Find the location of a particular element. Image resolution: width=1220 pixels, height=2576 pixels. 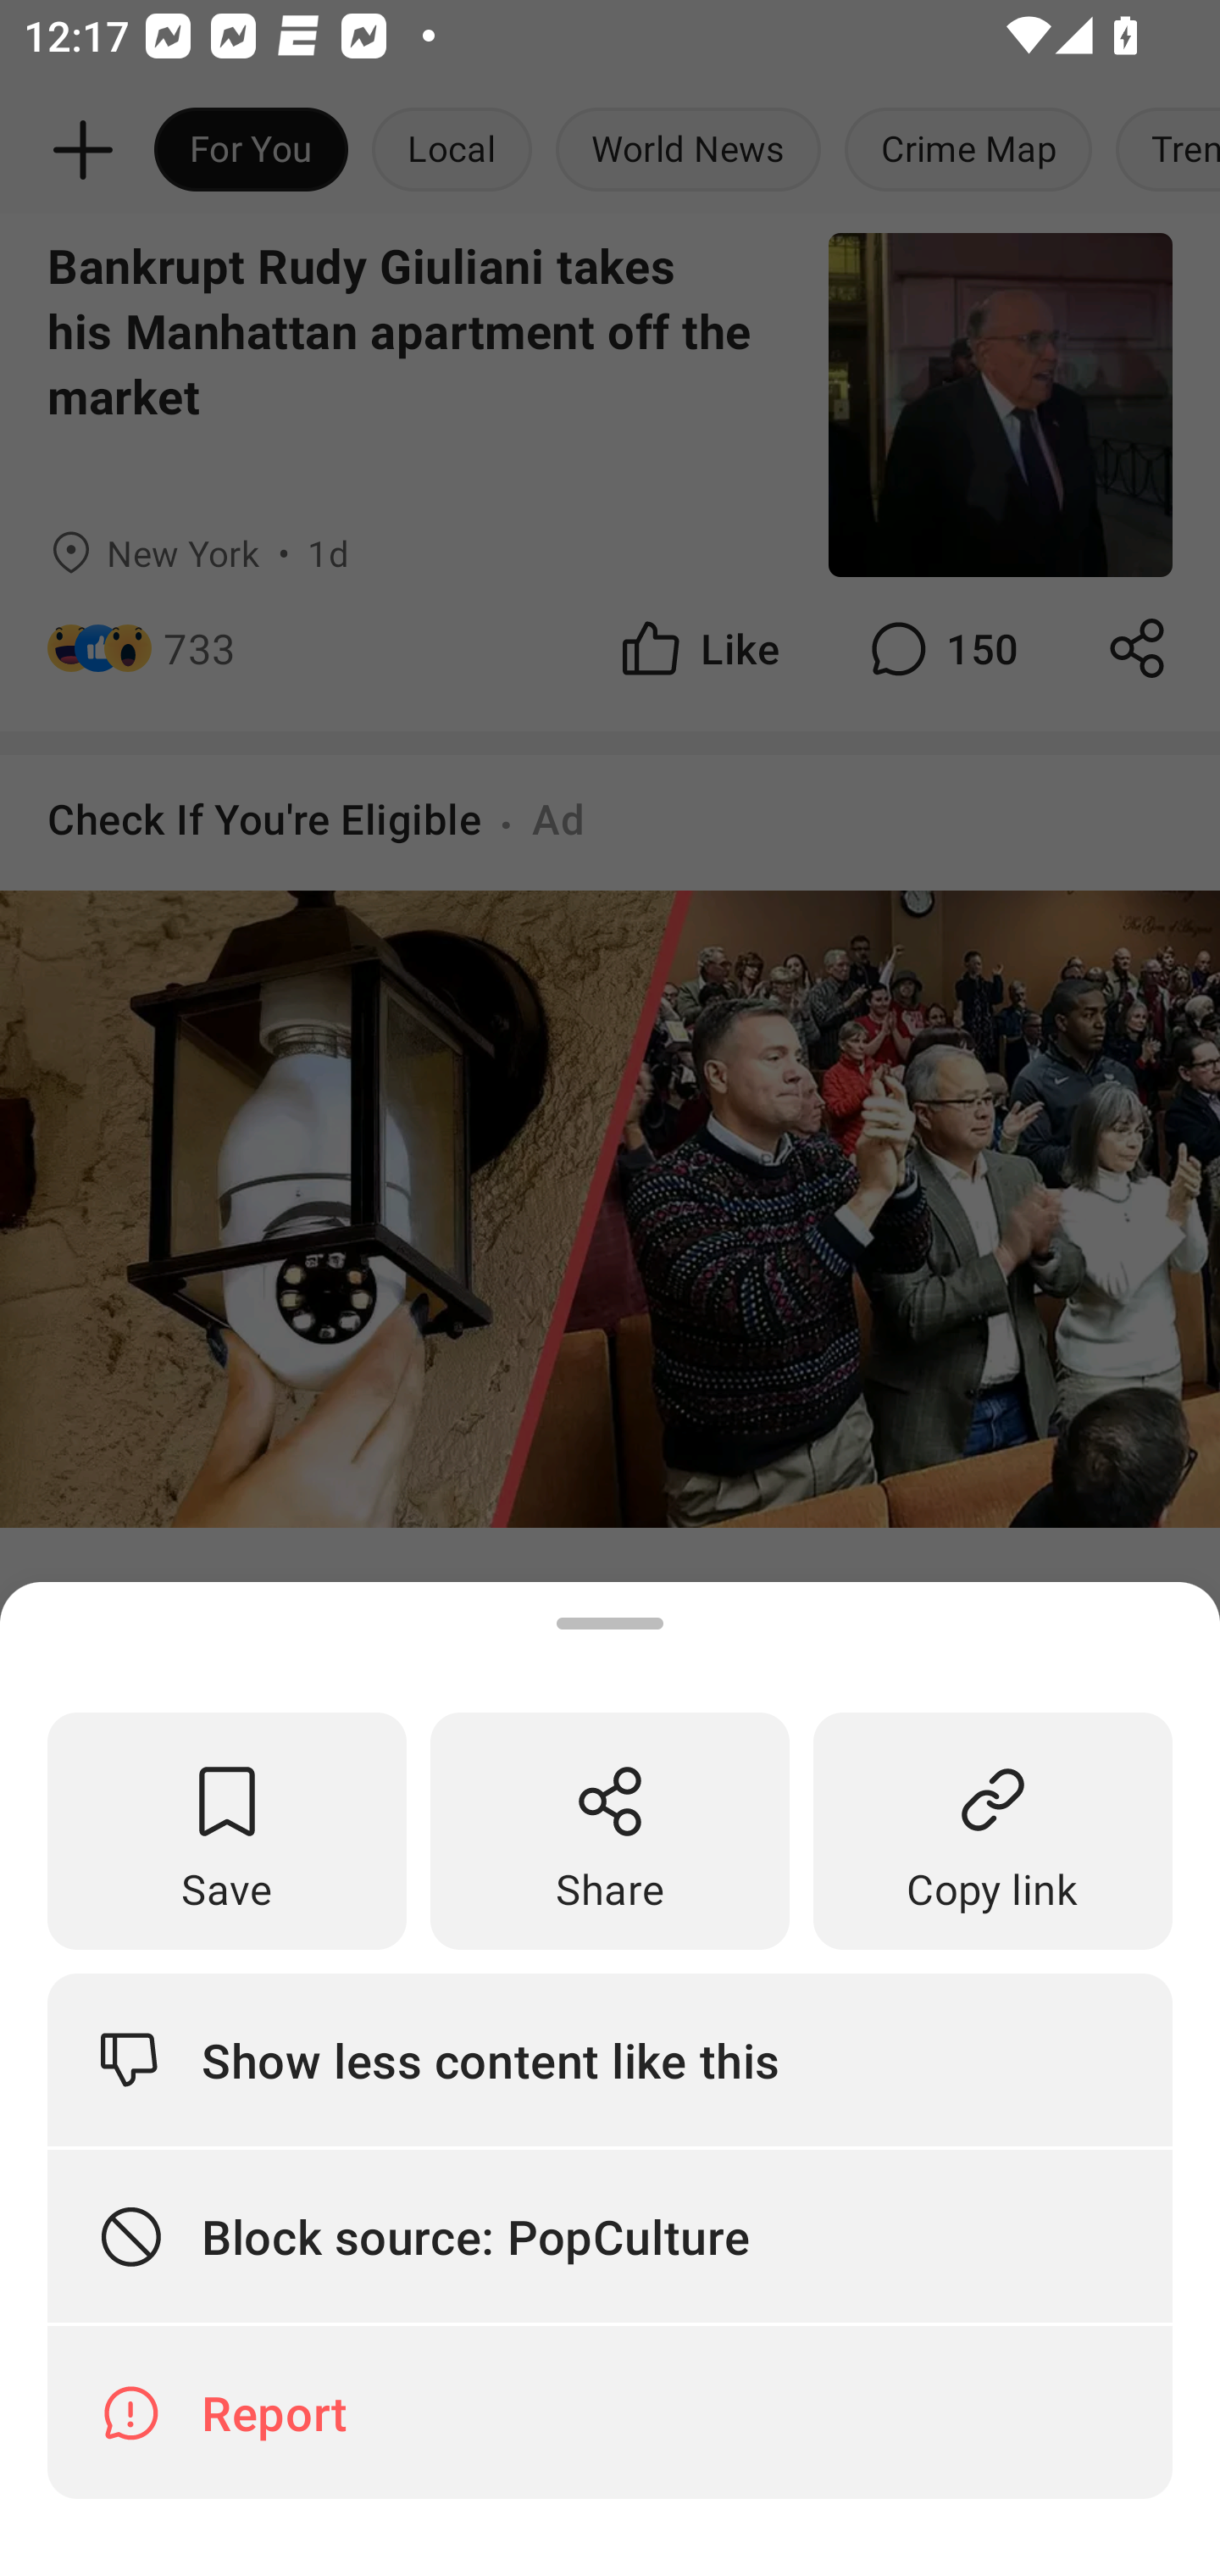

Save is located at coordinates (227, 1831).